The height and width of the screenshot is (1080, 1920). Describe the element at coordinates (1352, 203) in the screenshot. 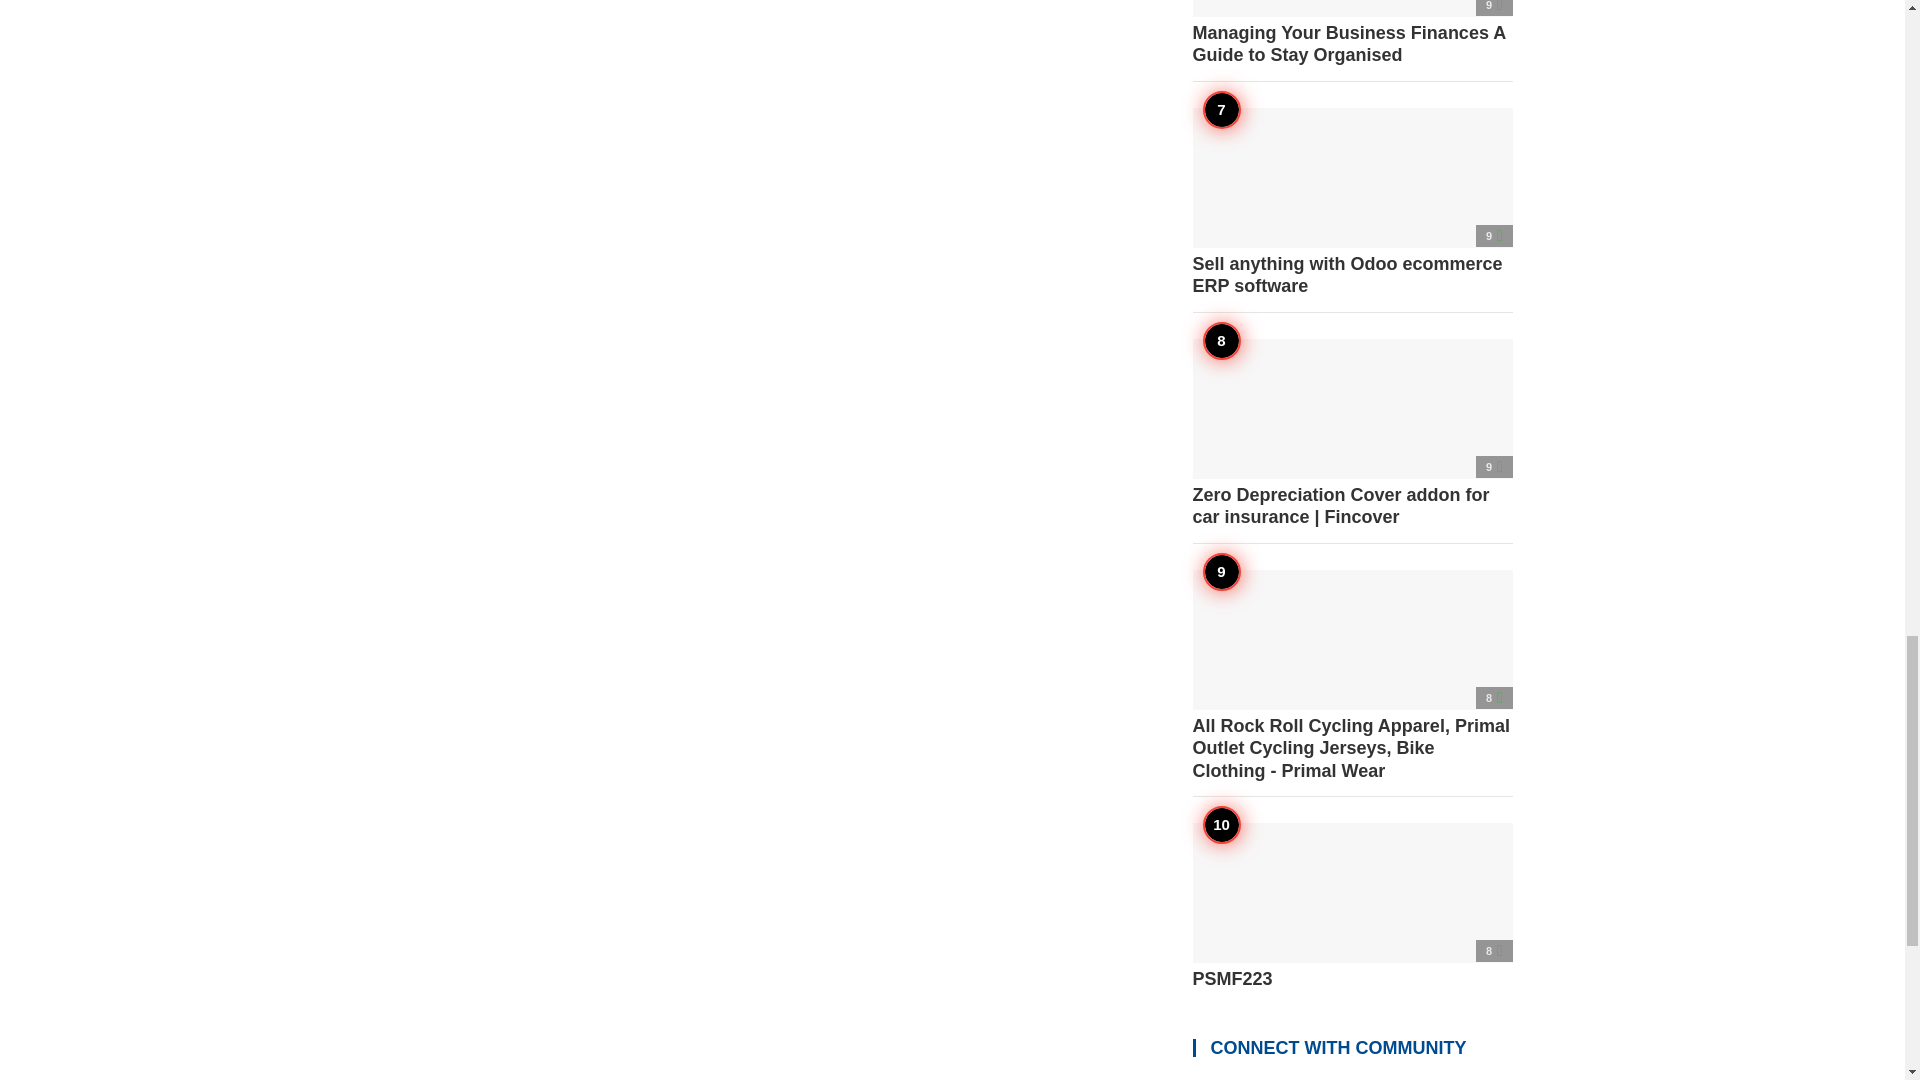

I see `Sell anything with Odoo ecommerce ERP software` at that location.